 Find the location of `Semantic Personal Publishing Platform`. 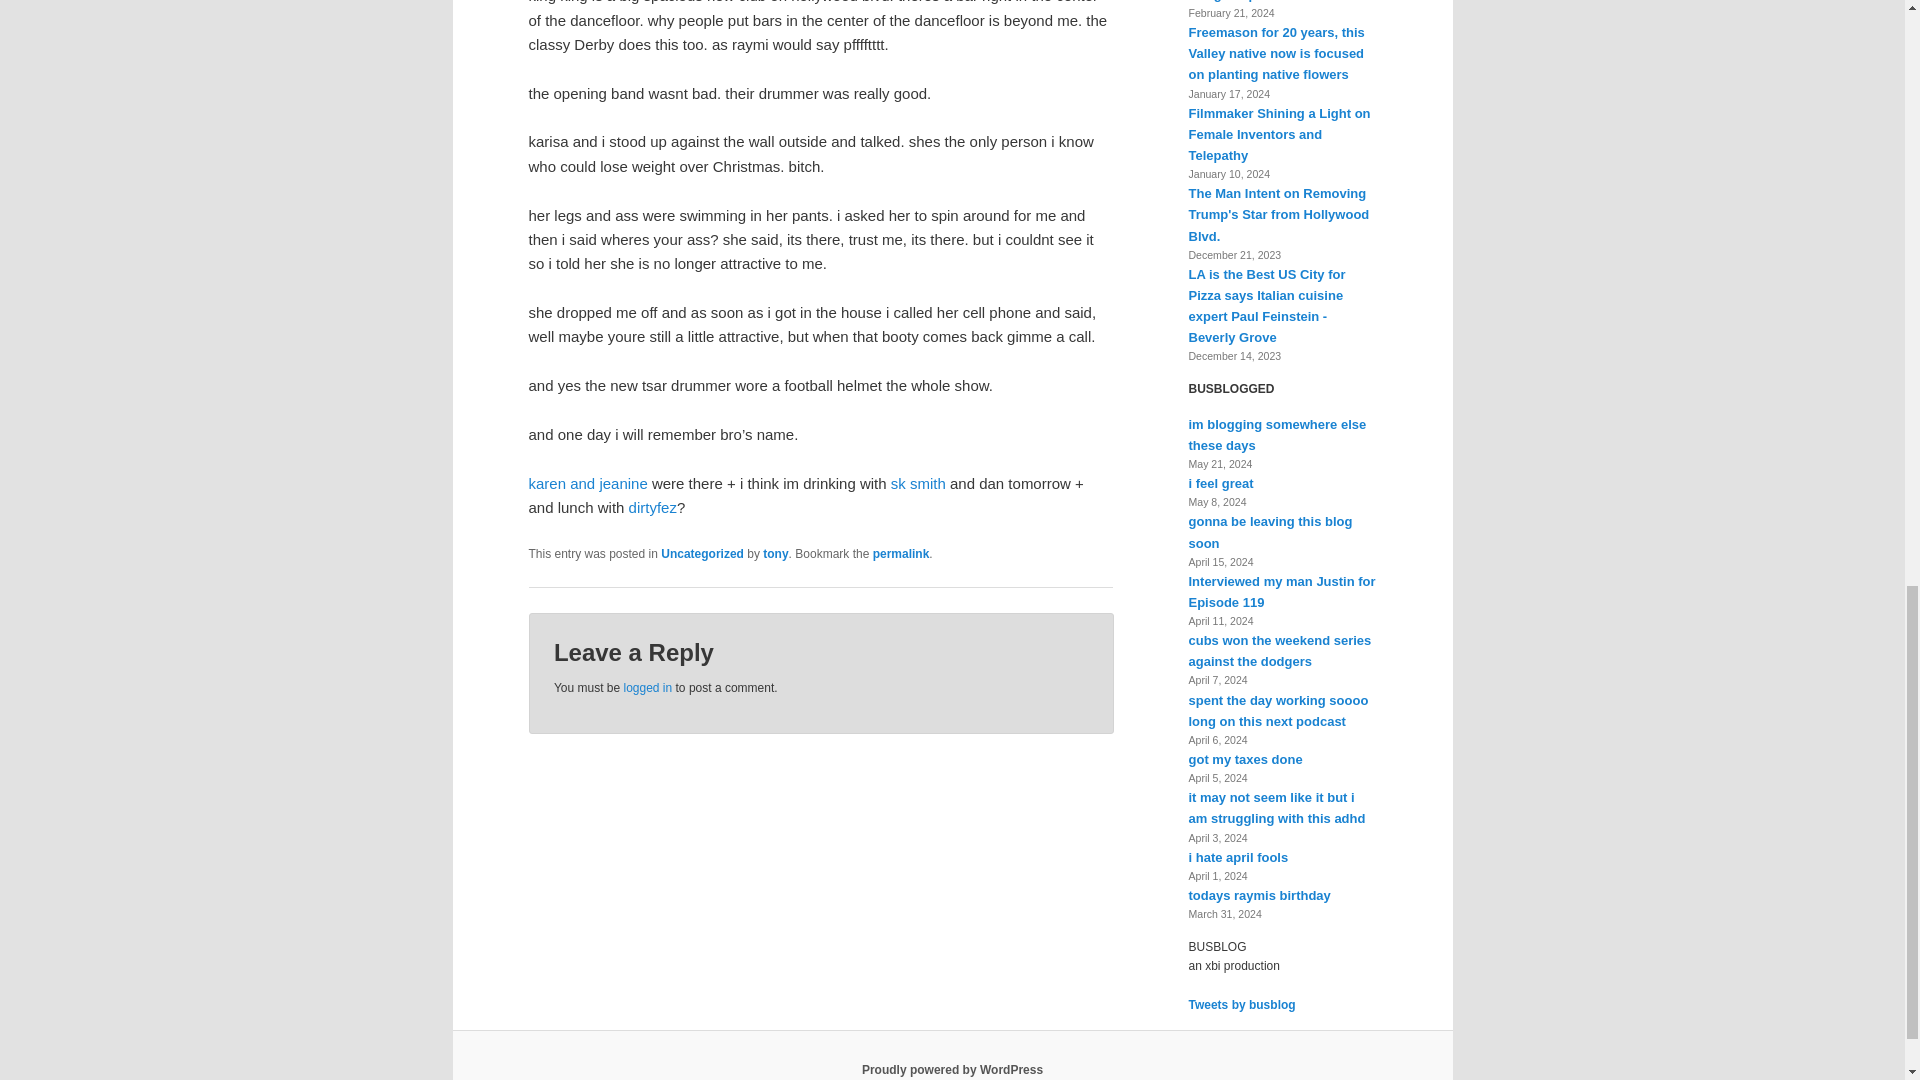

Semantic Personal Publishing Platform is located at coordinates (952, 1069).